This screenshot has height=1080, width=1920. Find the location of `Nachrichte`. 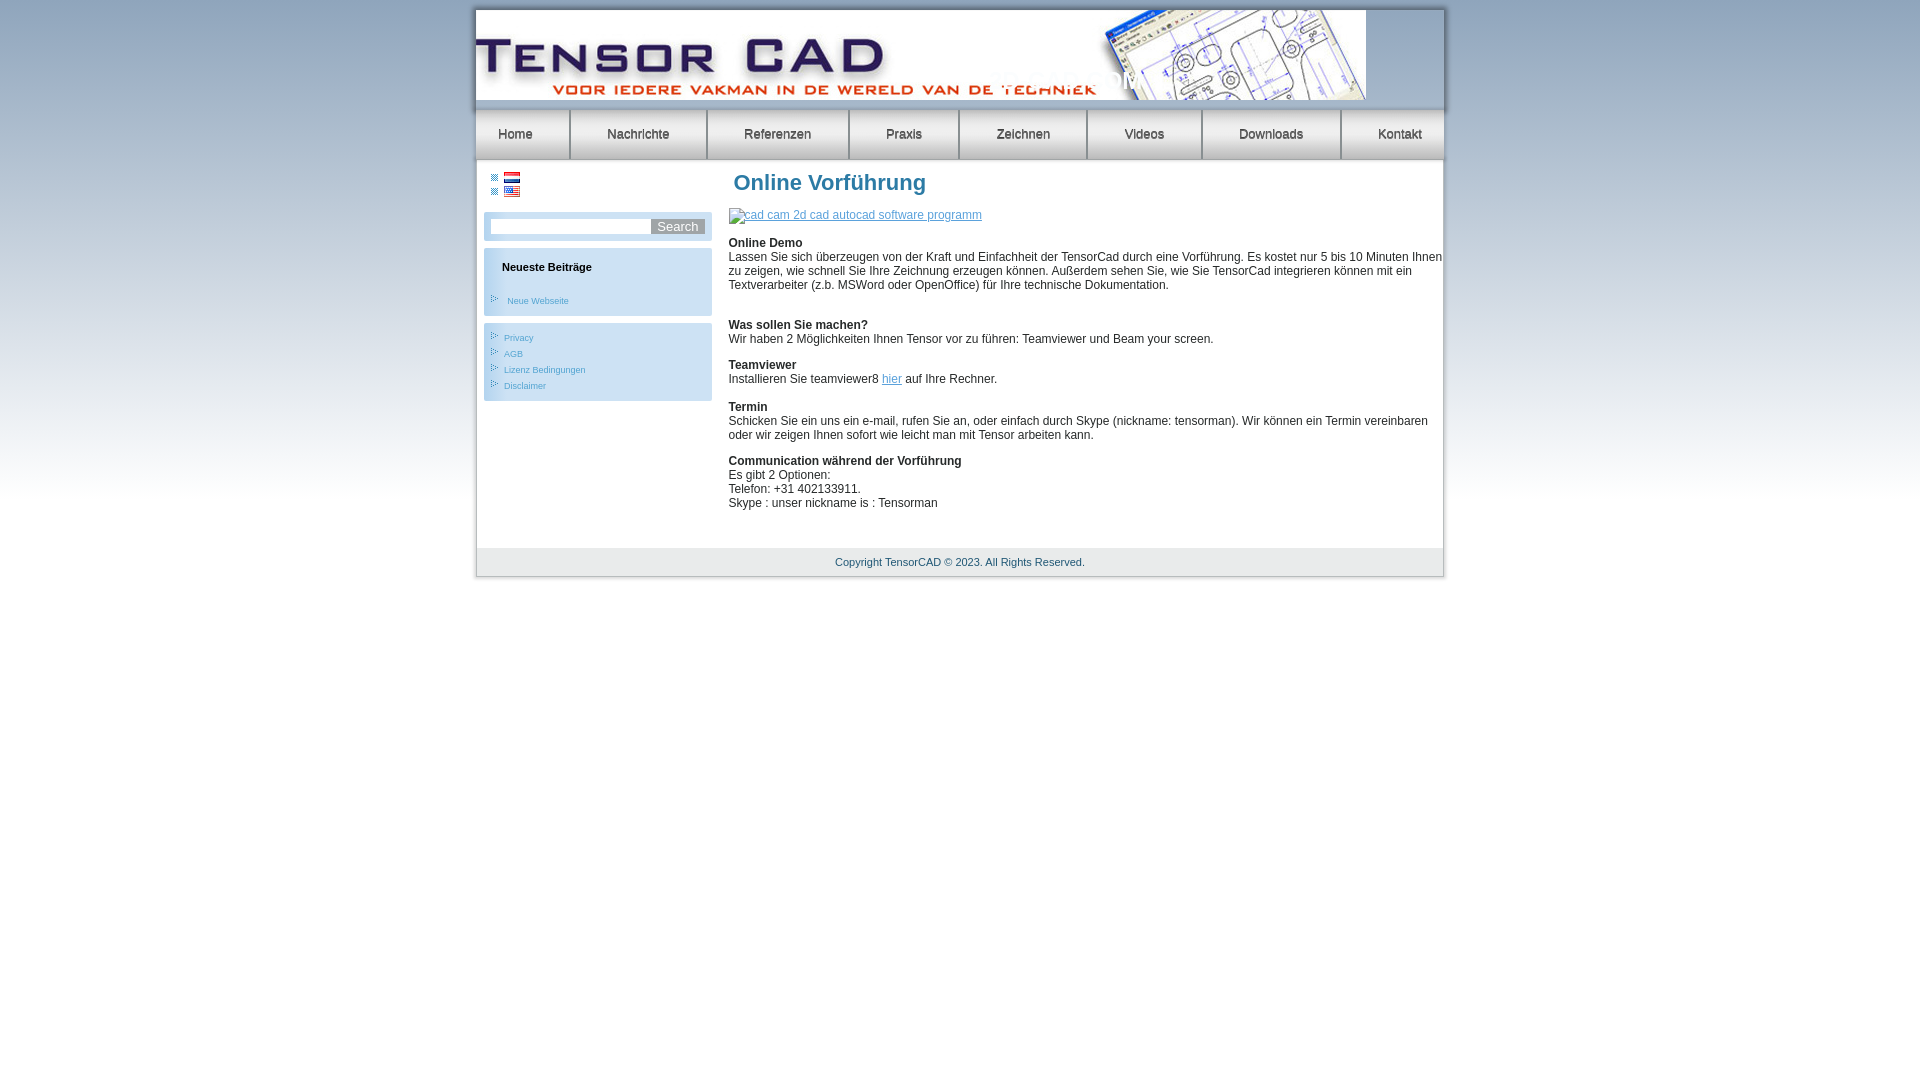

Nachrichte is located at coordinates (638, 134).